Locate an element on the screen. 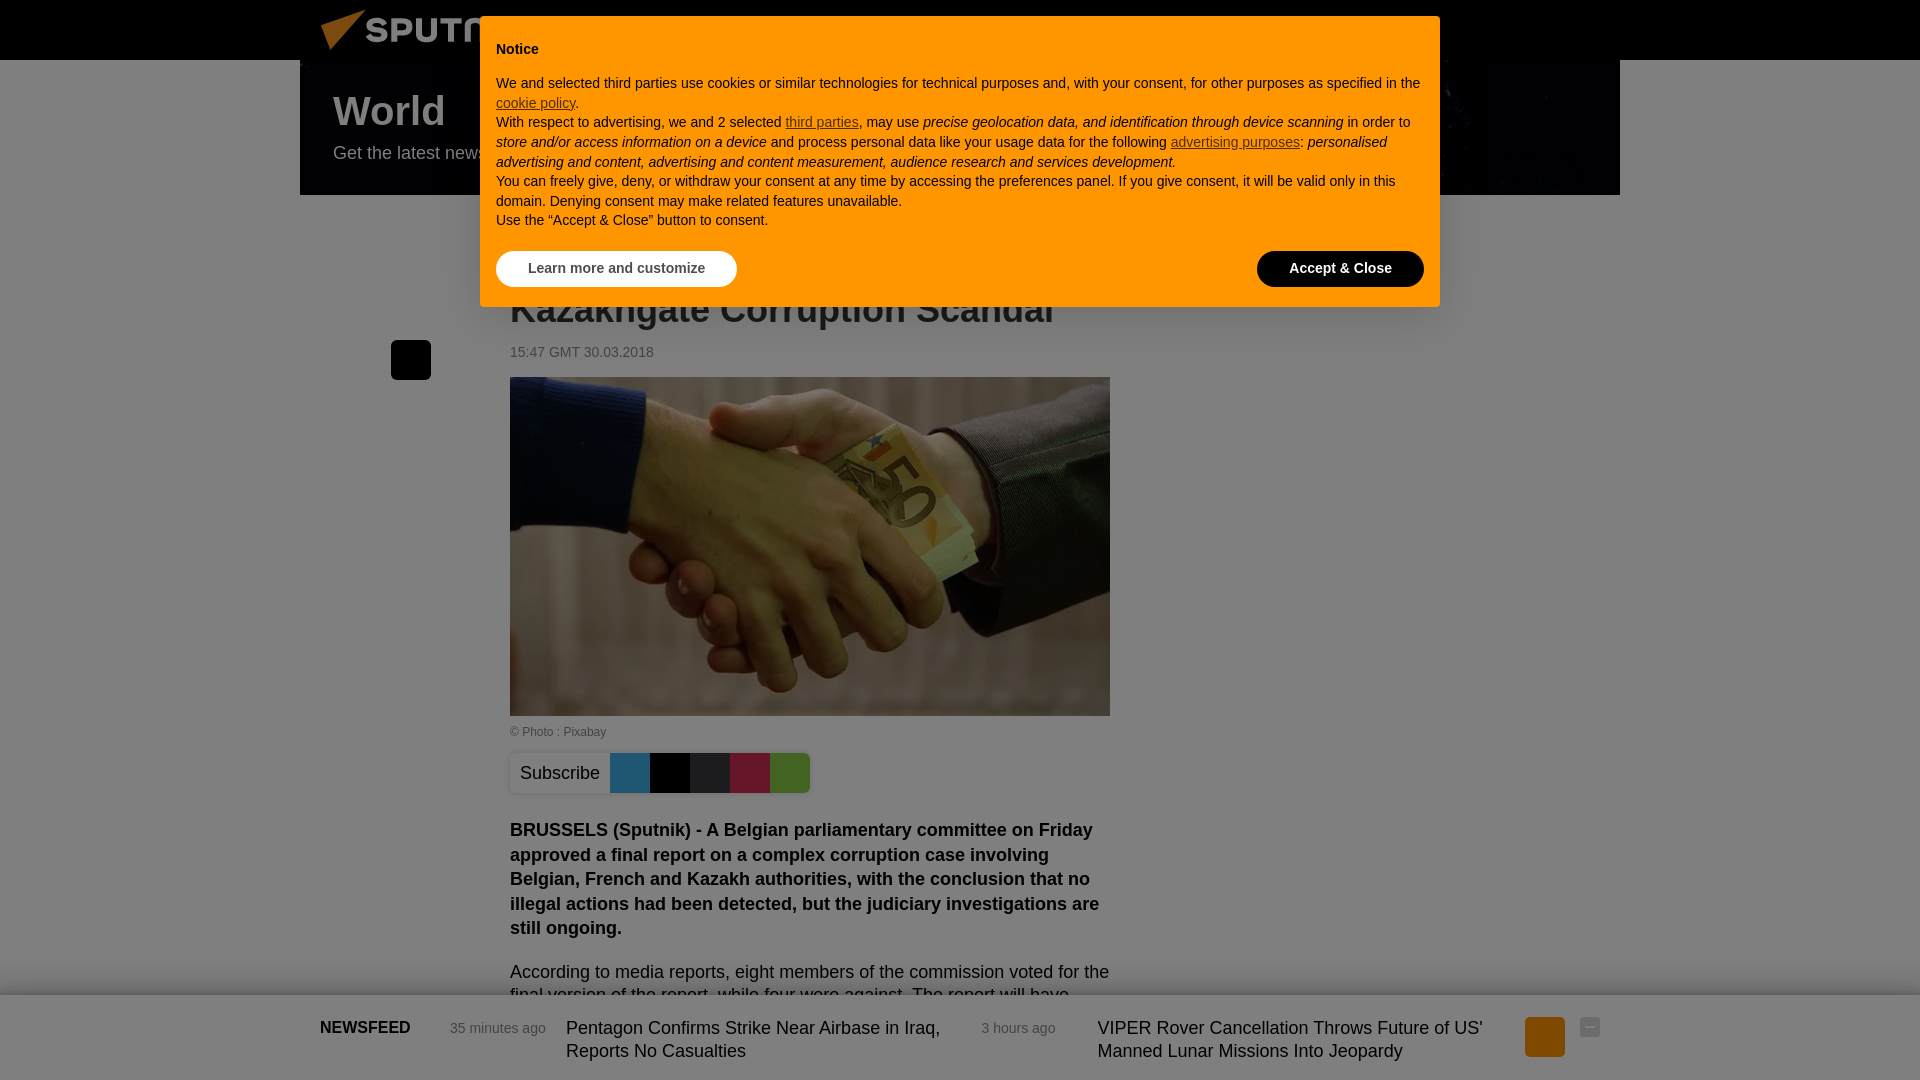 The height and width of the screenshot is (1080, 1920). Sputnik International is located at coordinates (429, 54).